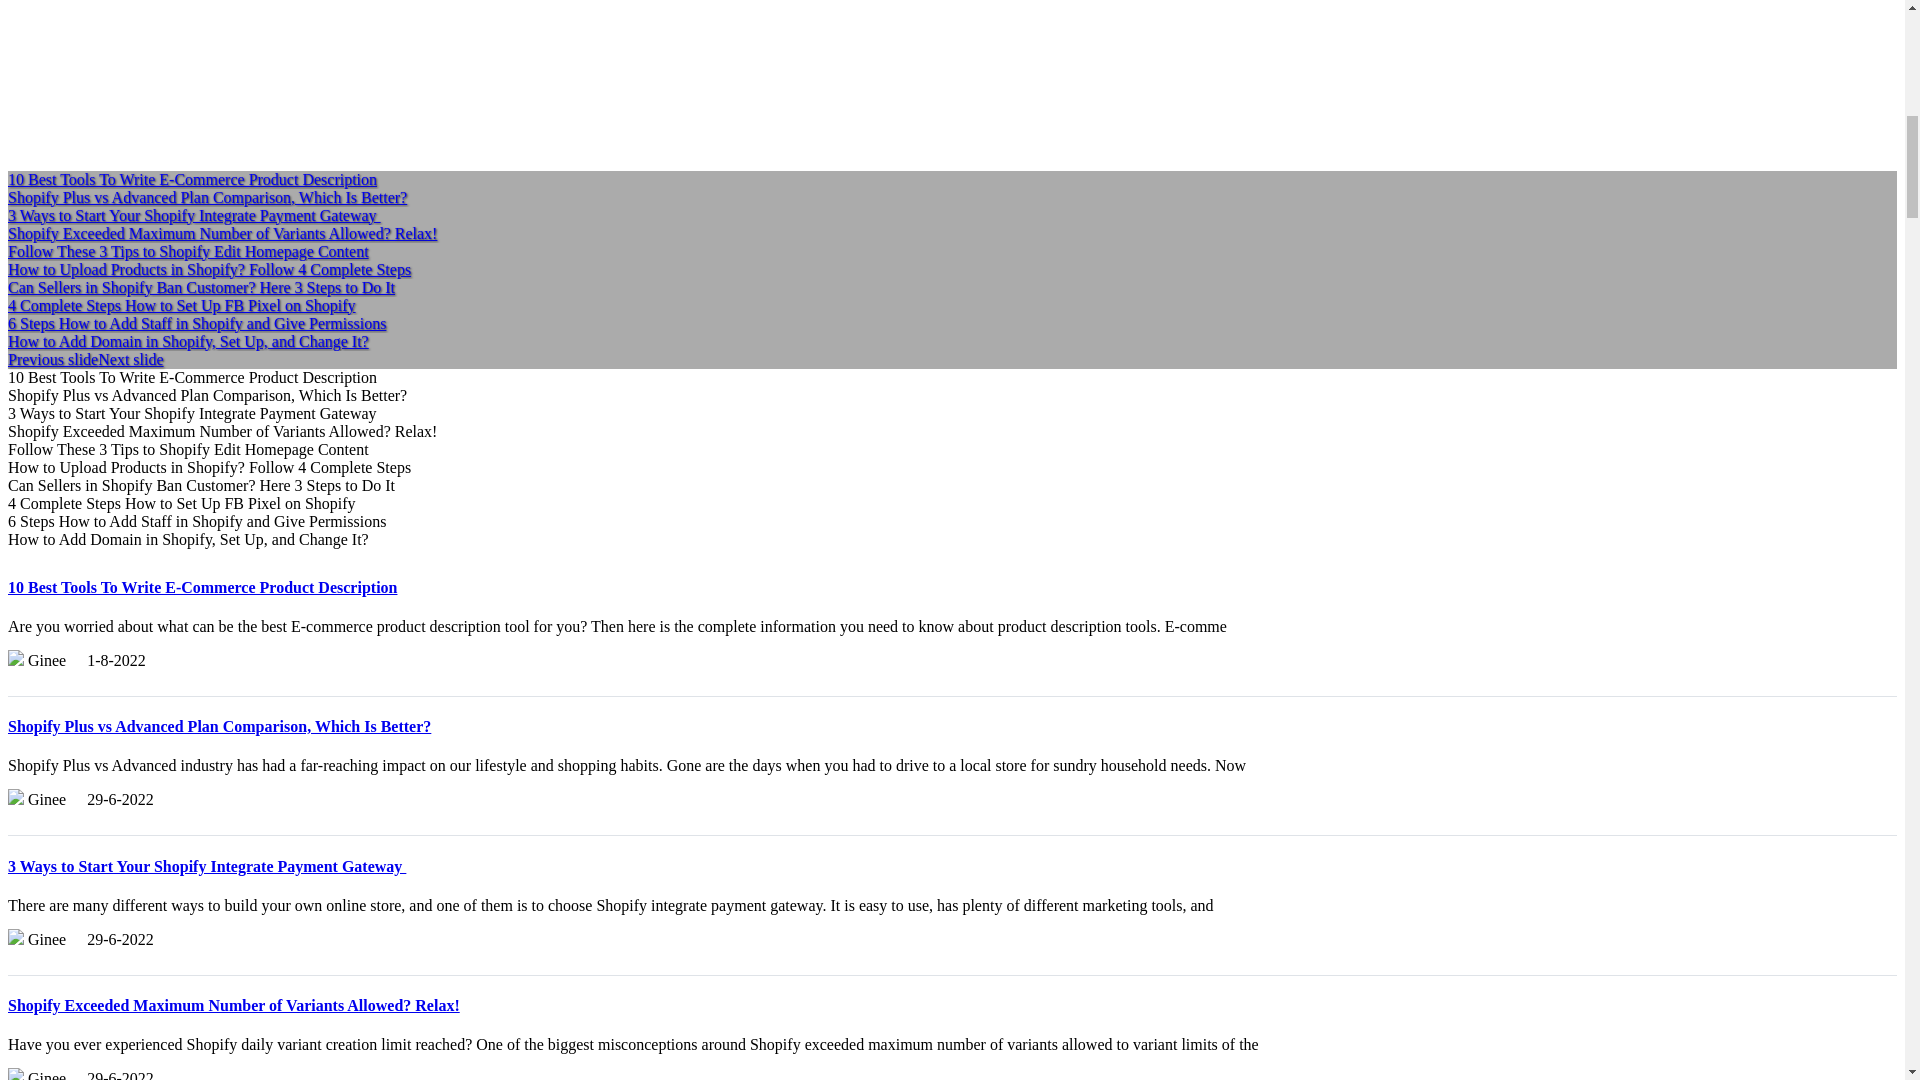 The height and width of the screenshot is (1080, 1920). What do you see at coordinates (130, 360) in the screenshot?
I see `Next slide` at bounding box center [130, 360].